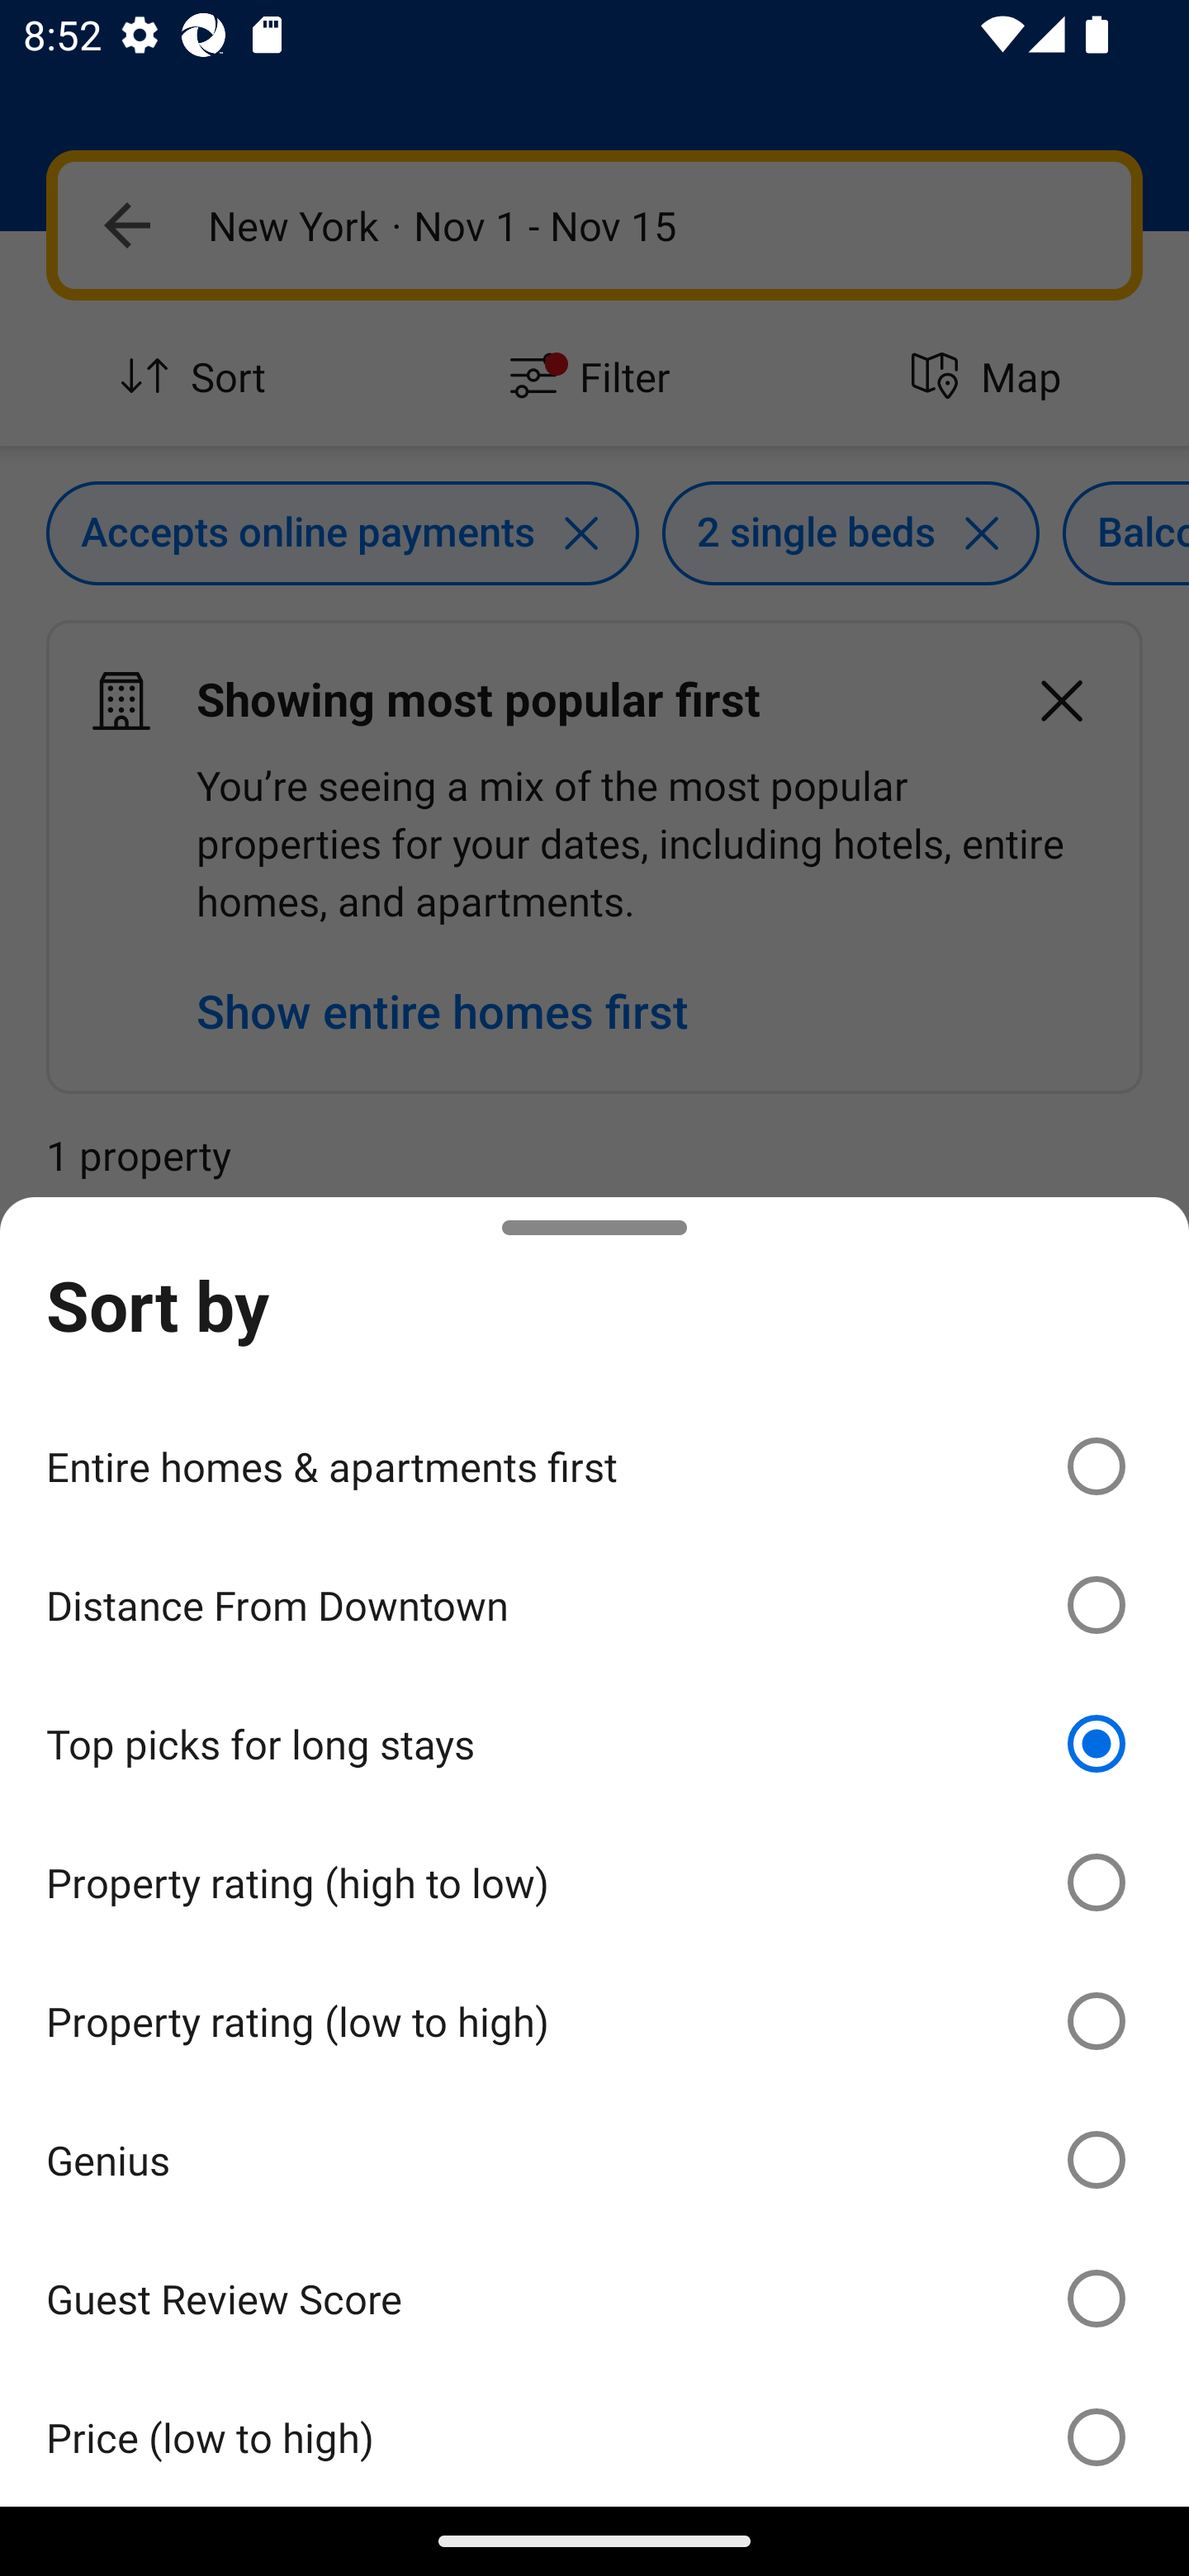 The image size is (1189, 2576). Describe the element at coordinates (594, 2297) in the screenshot. I see `Guest Review Score` at that location.